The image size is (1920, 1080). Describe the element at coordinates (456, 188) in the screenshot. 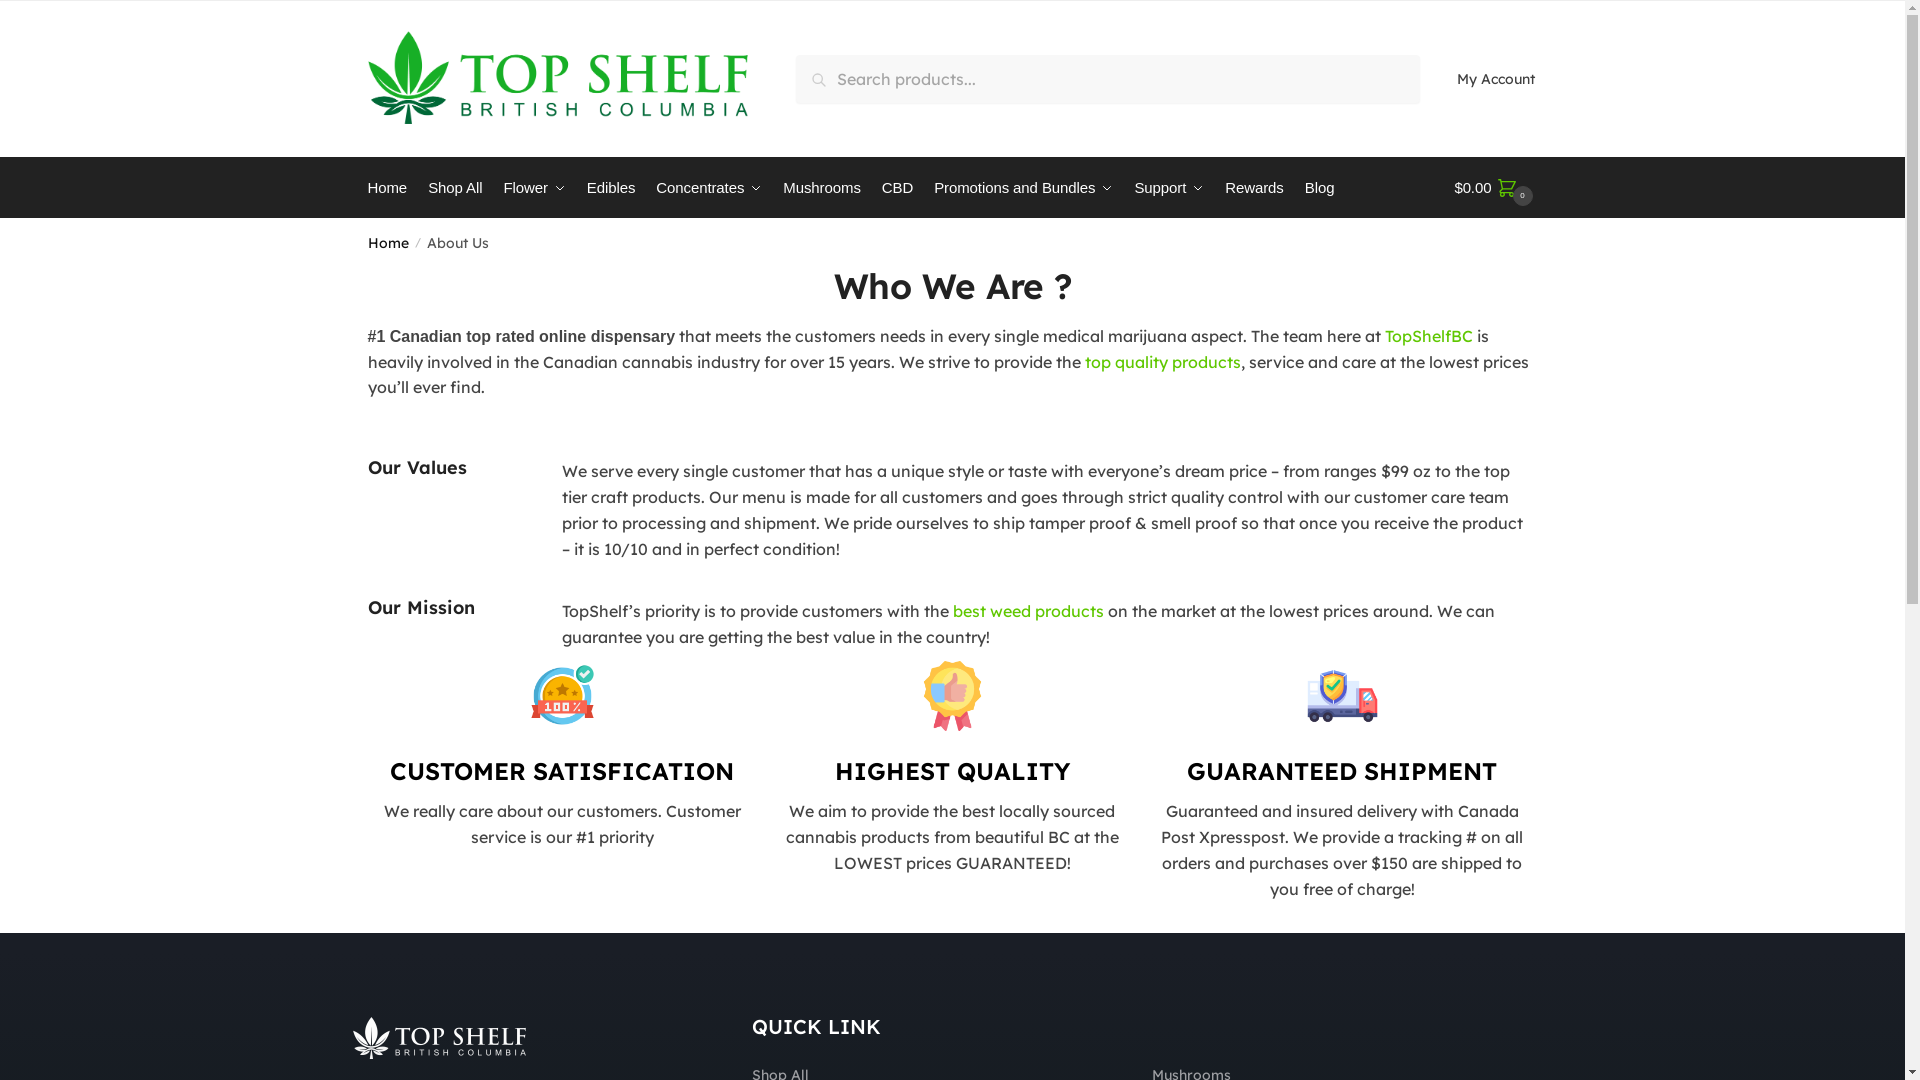

I see `Shop All` at that location.